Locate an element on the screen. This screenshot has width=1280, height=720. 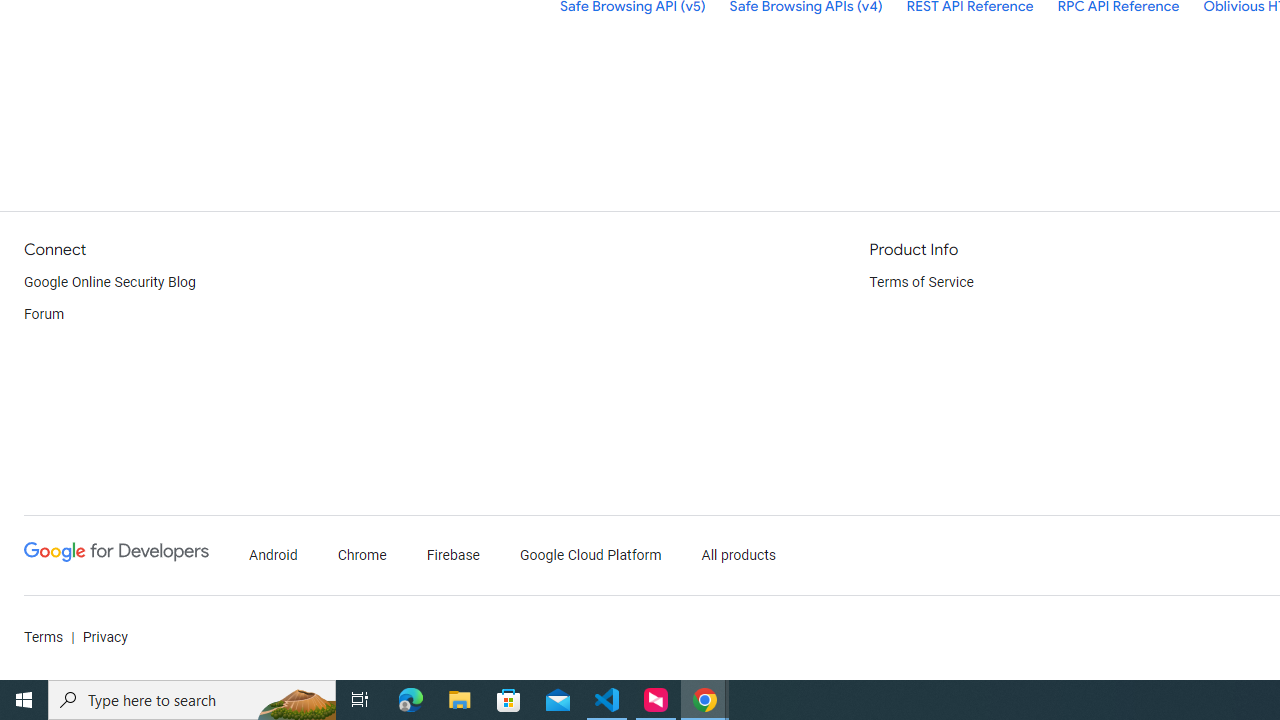
Forum is located at coordinates (44, 314).